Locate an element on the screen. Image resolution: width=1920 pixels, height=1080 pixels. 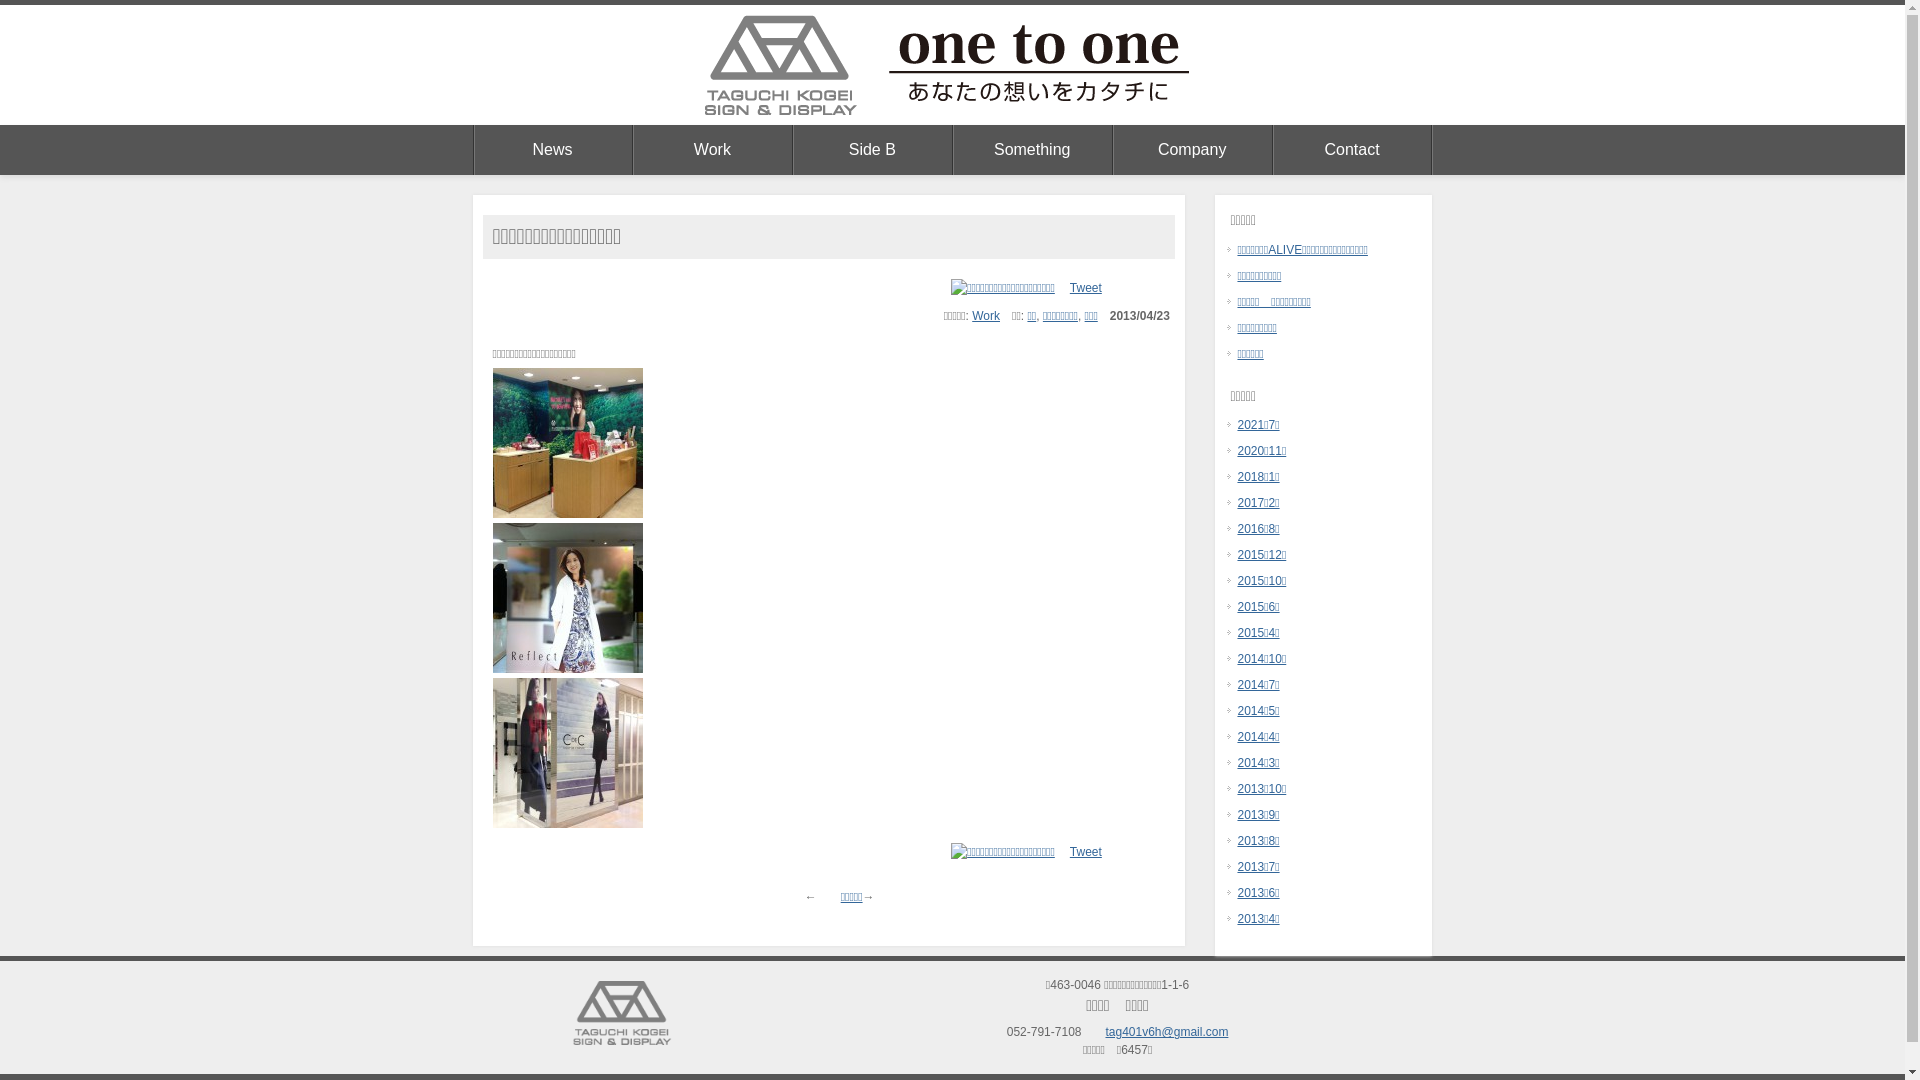
Something is located at coordinates (1032, 150).